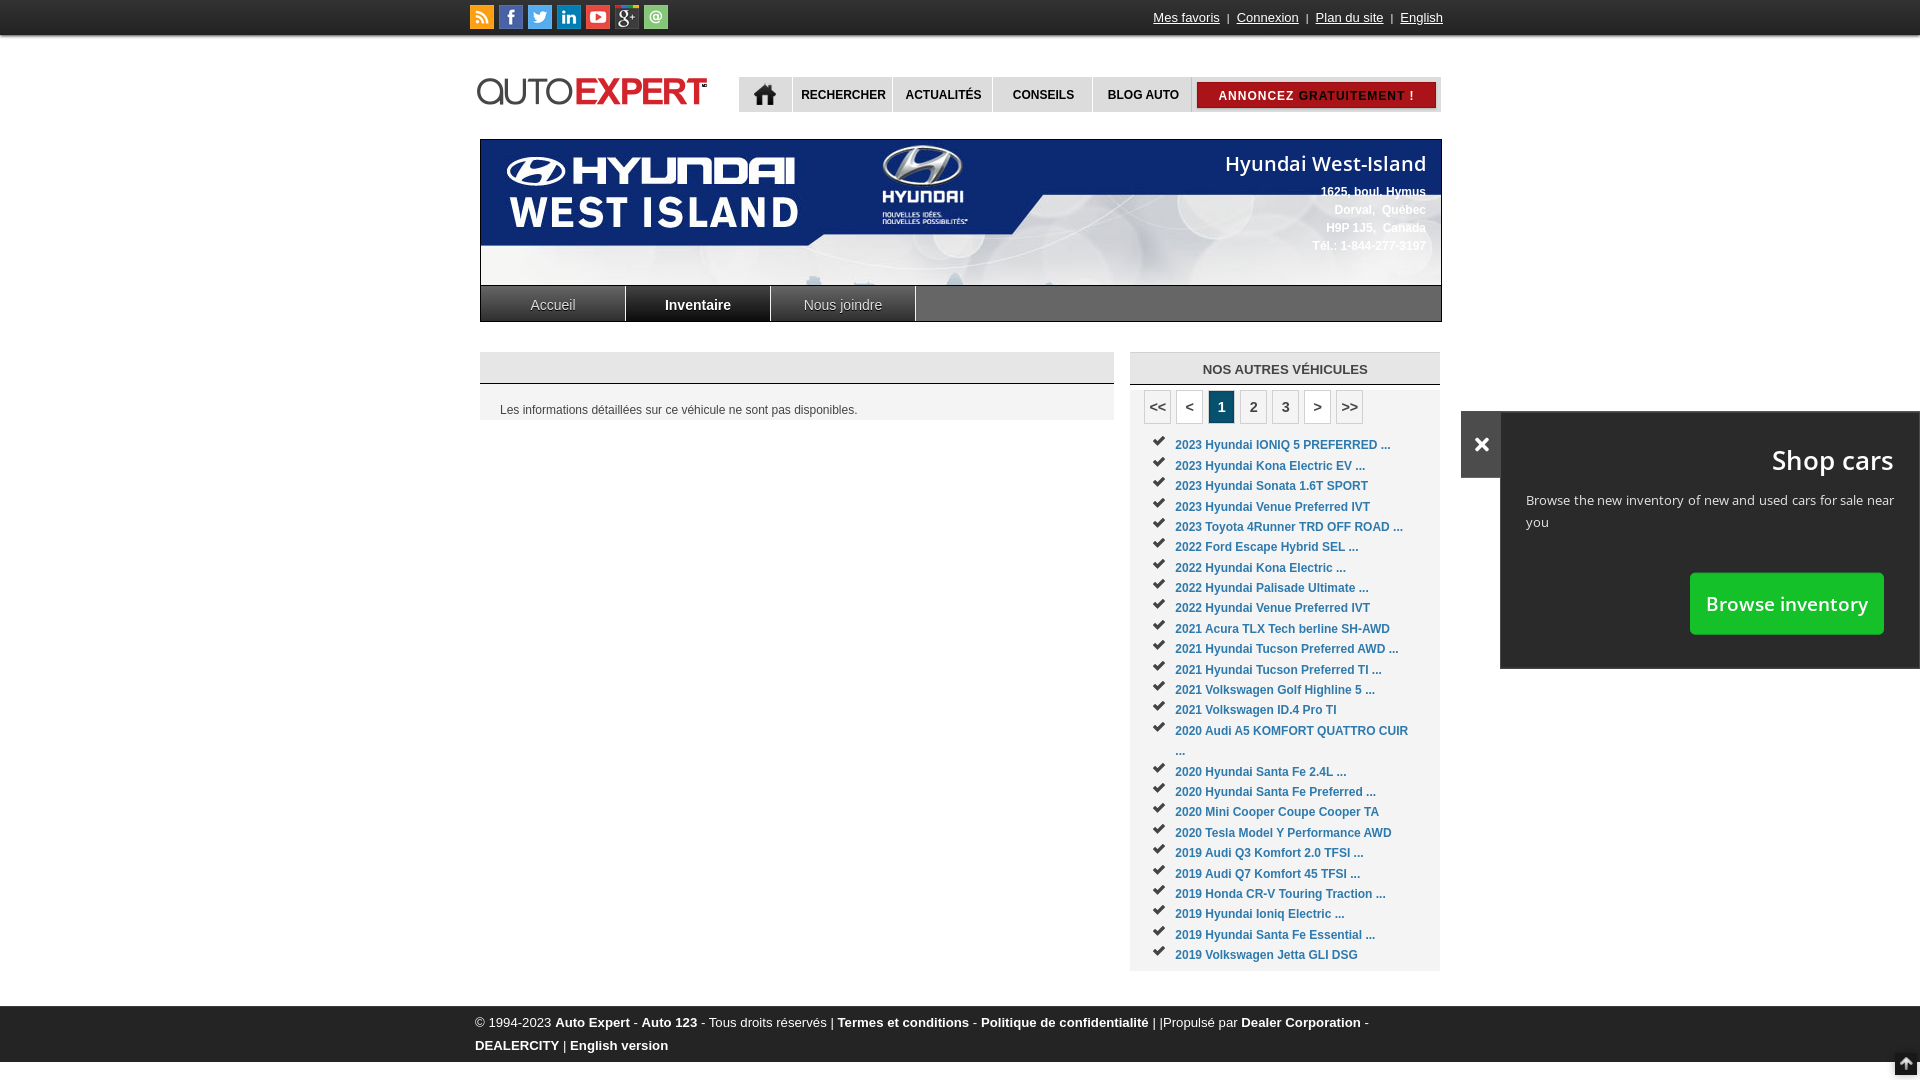  I want to click on 2019 Audi Q7 Komfort 45 TFSI ..., so click(1268, 874).